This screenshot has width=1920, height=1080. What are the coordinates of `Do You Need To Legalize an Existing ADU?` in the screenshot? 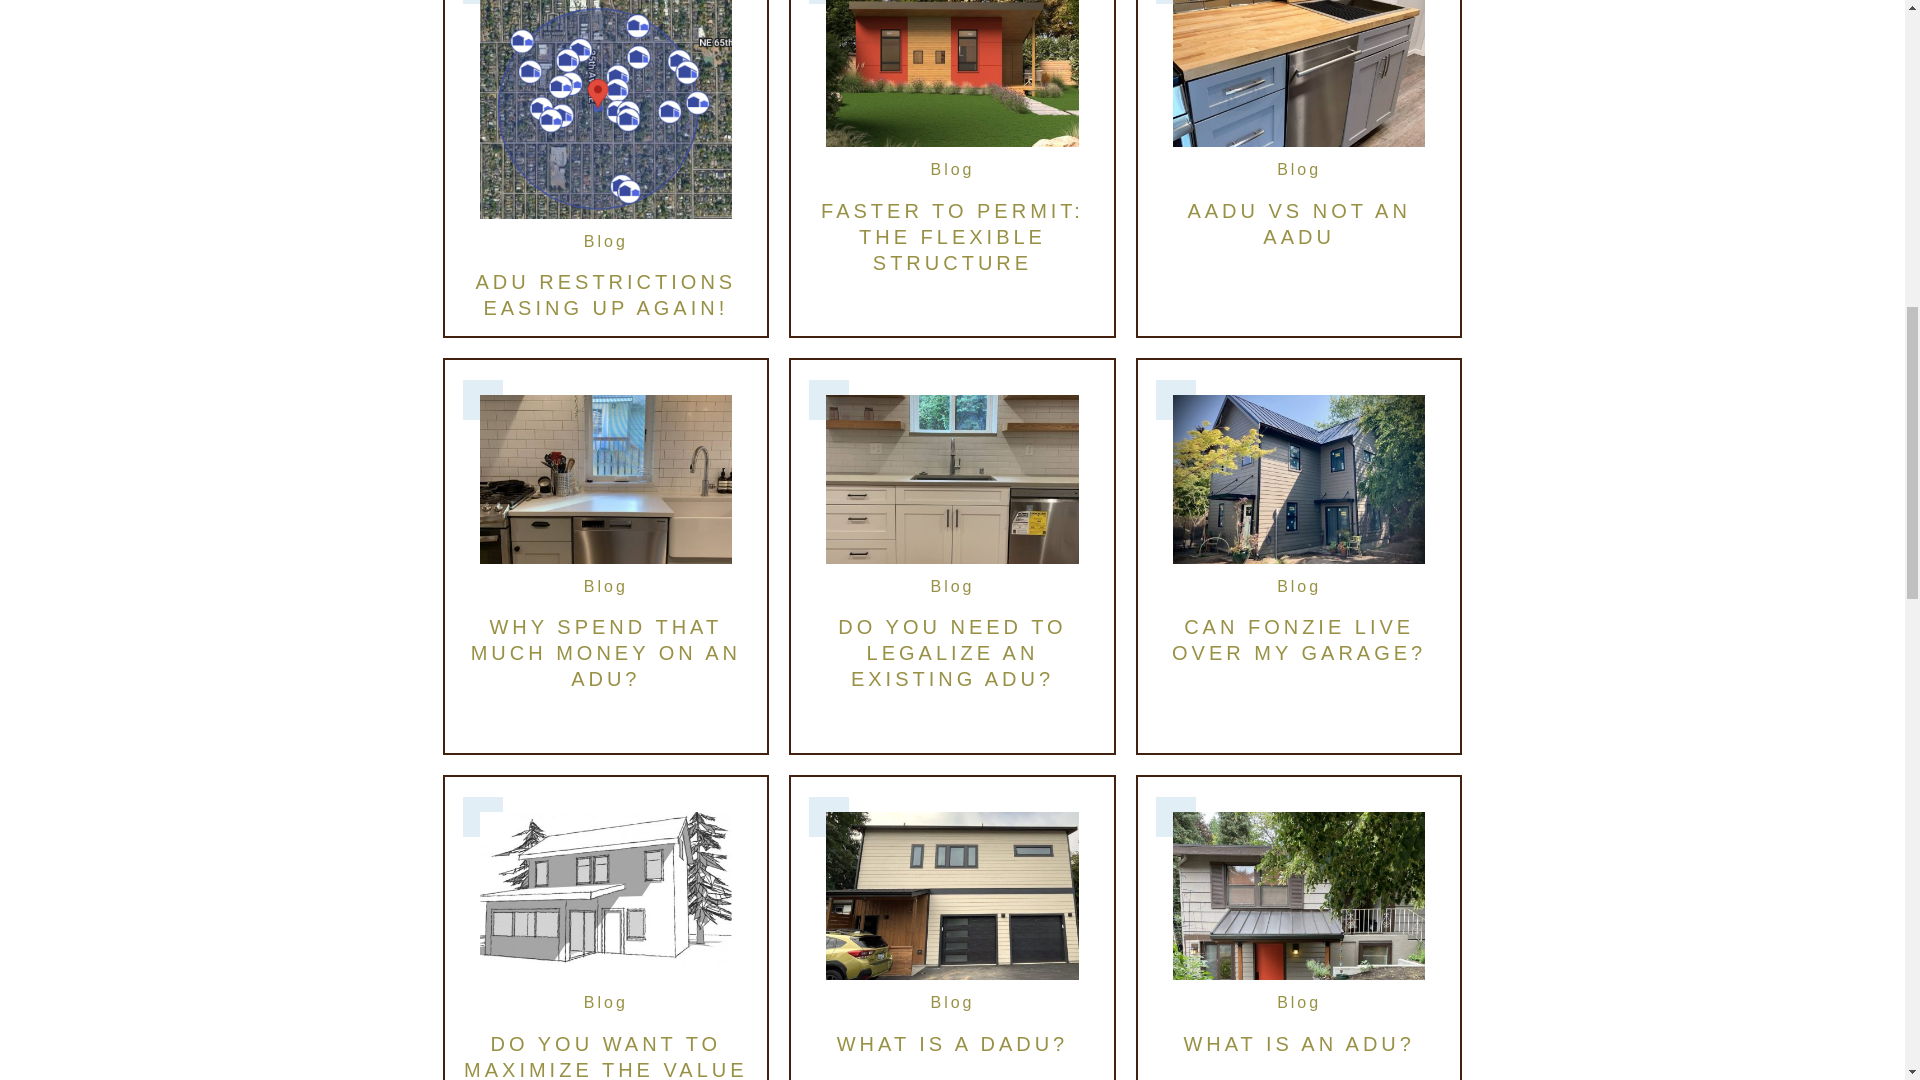 It's located at (951, 652).